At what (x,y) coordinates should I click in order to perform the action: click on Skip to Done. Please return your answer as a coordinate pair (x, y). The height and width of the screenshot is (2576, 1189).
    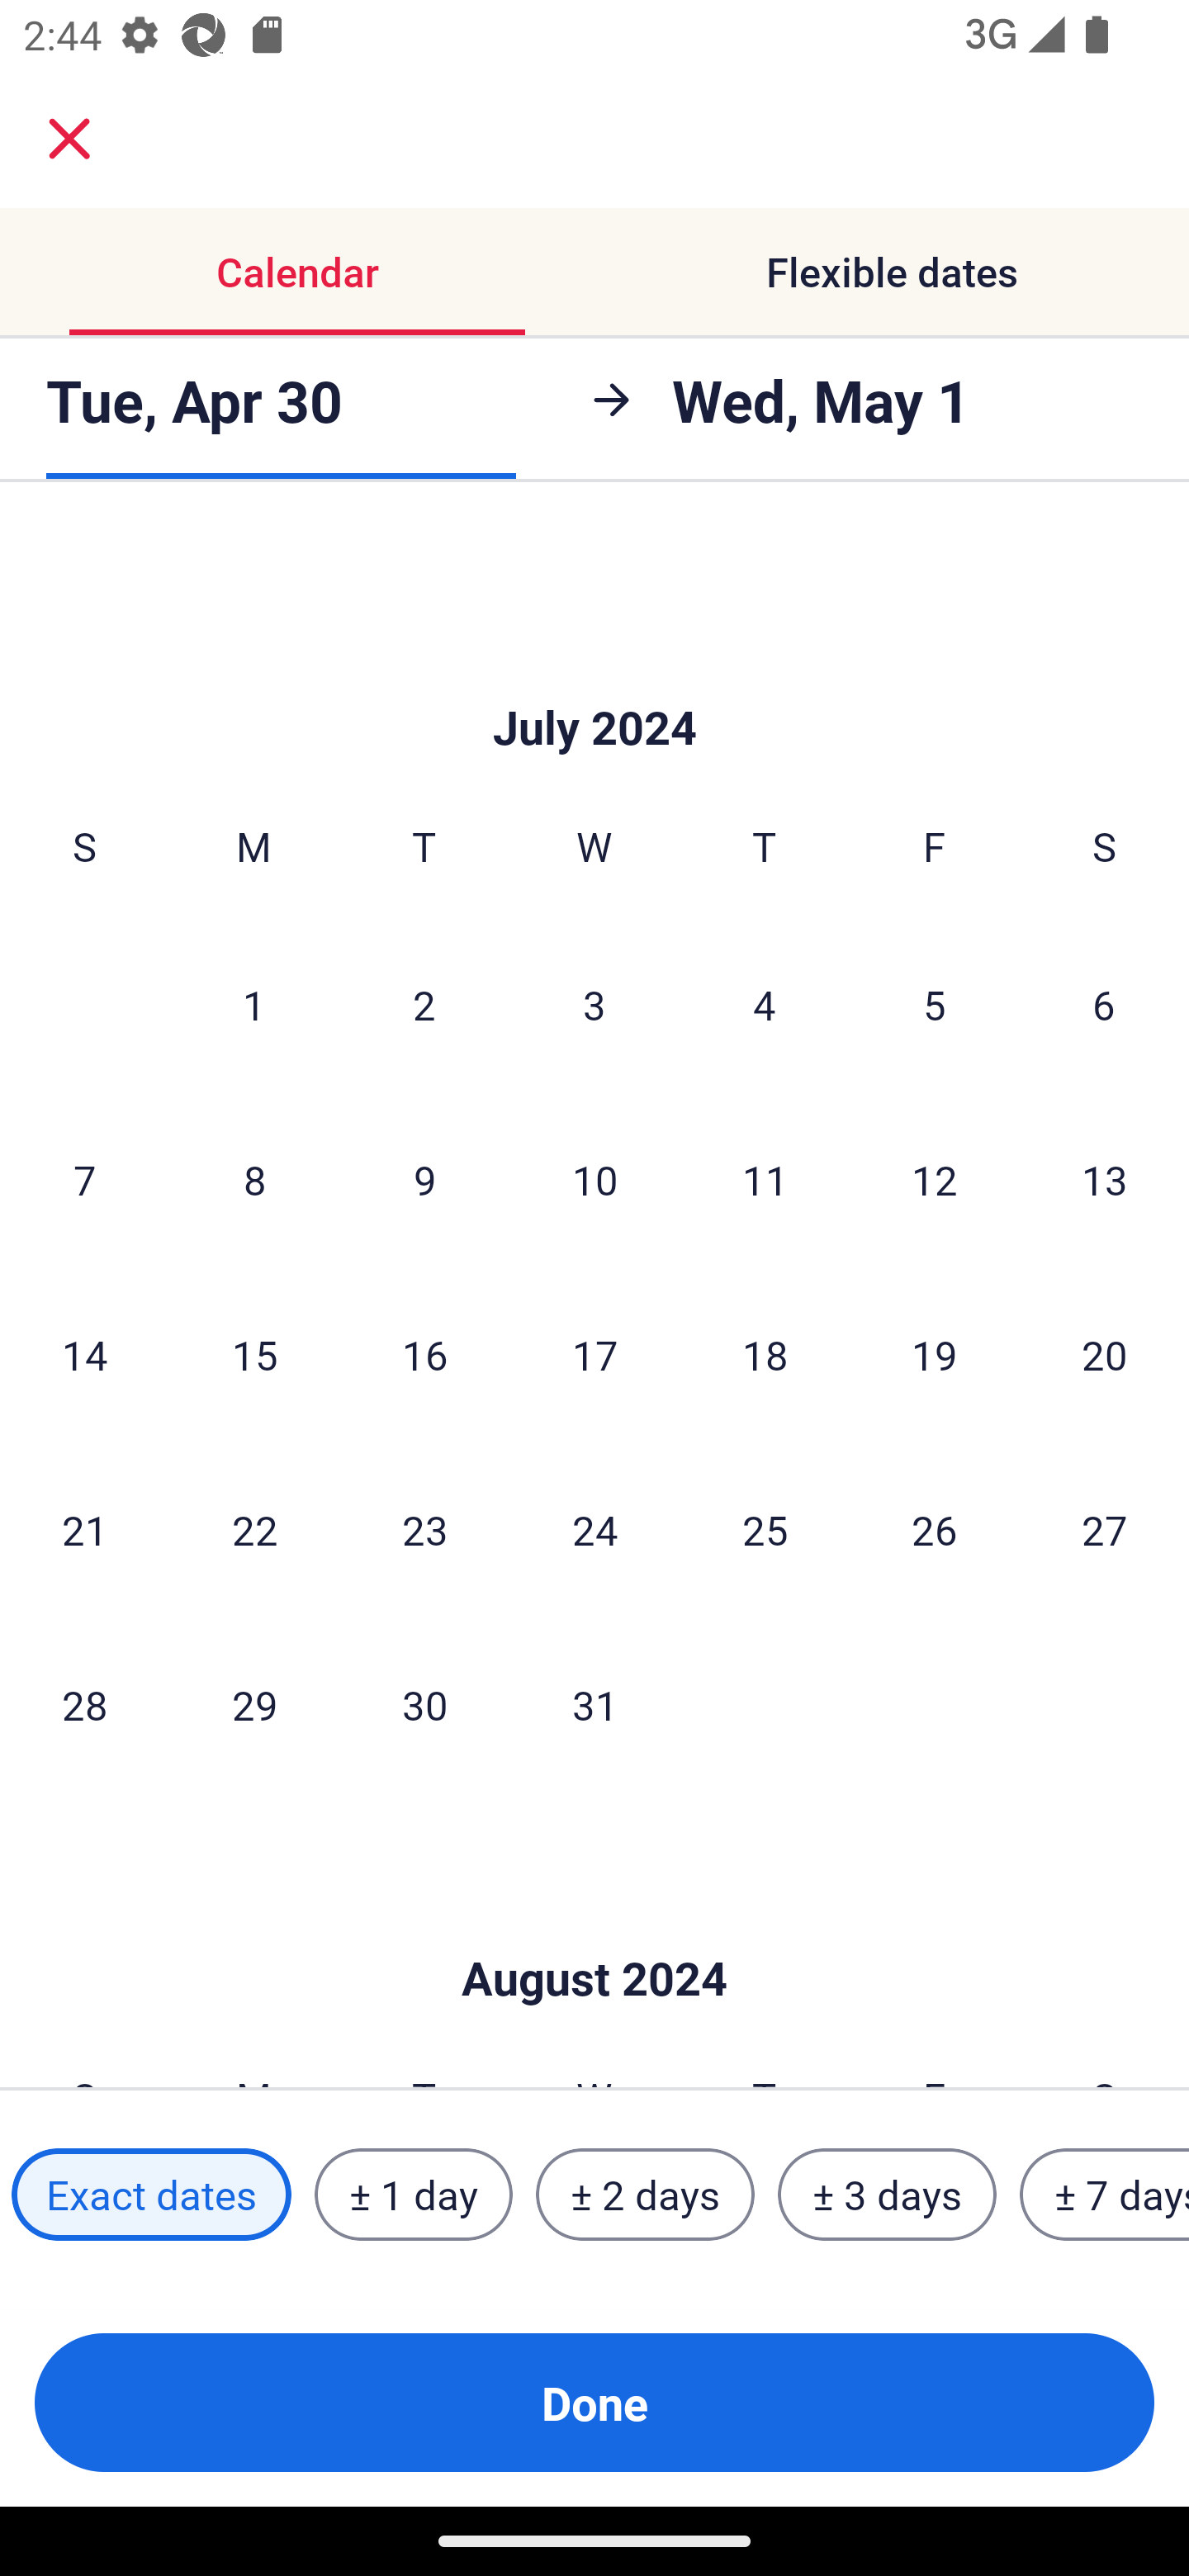
    Looking at the image, I should click on (594, 679).